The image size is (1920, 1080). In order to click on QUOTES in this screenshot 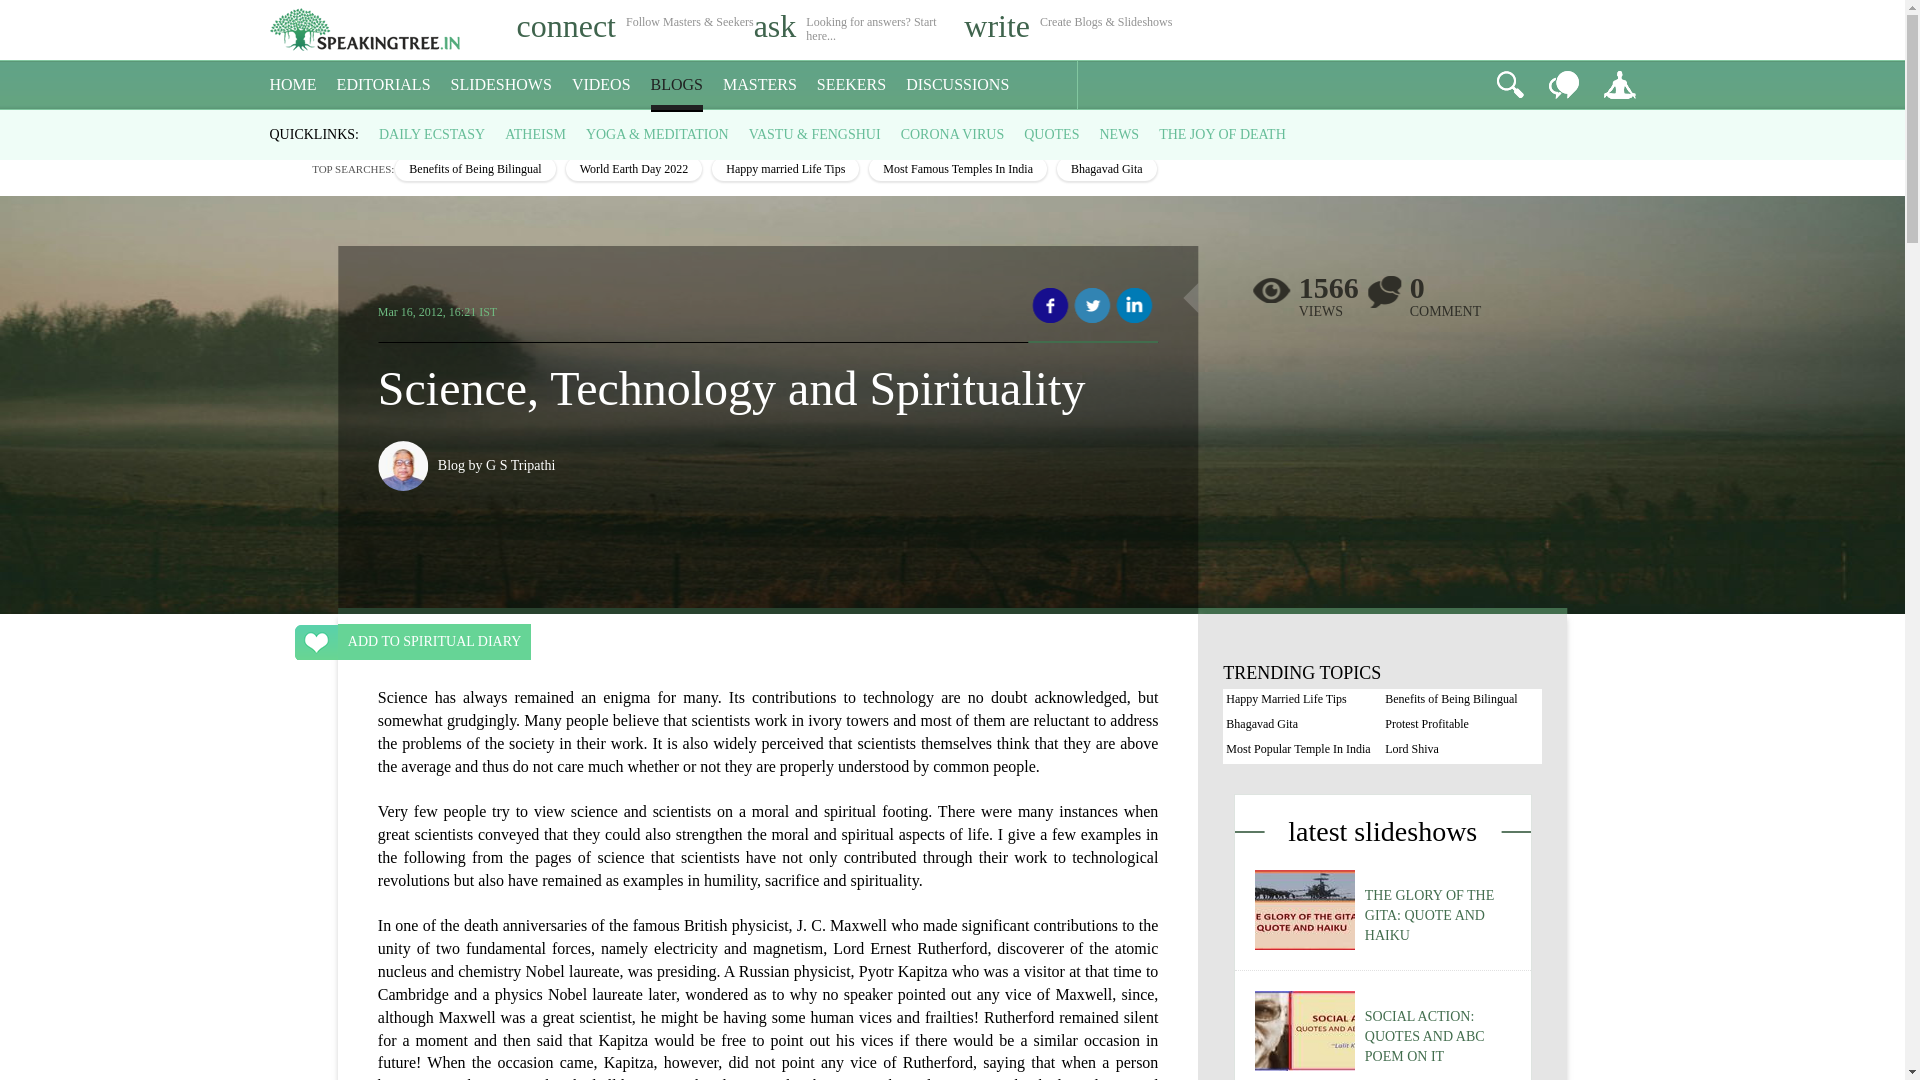, I will do `click(1051, 134)`.